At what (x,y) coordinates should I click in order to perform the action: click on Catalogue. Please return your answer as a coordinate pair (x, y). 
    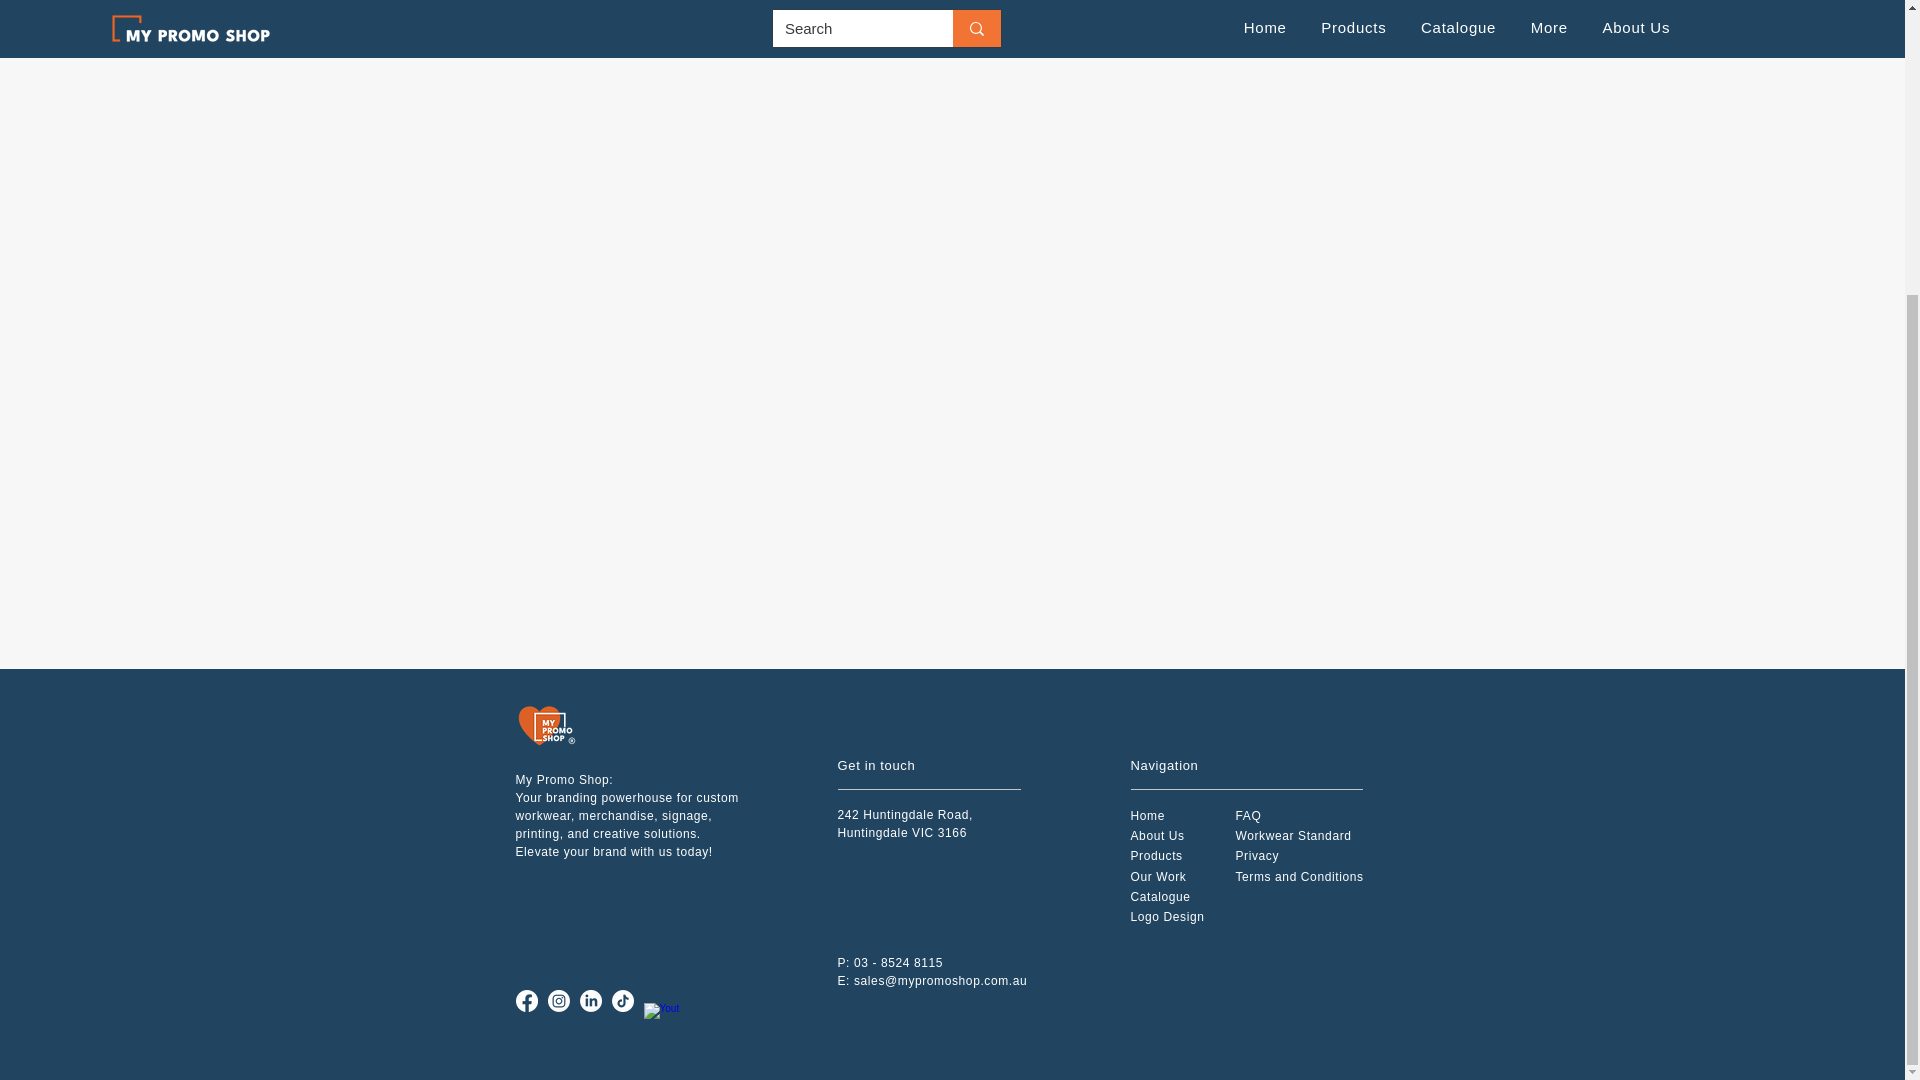
    Looking at the image, I should click on (1160, 896).